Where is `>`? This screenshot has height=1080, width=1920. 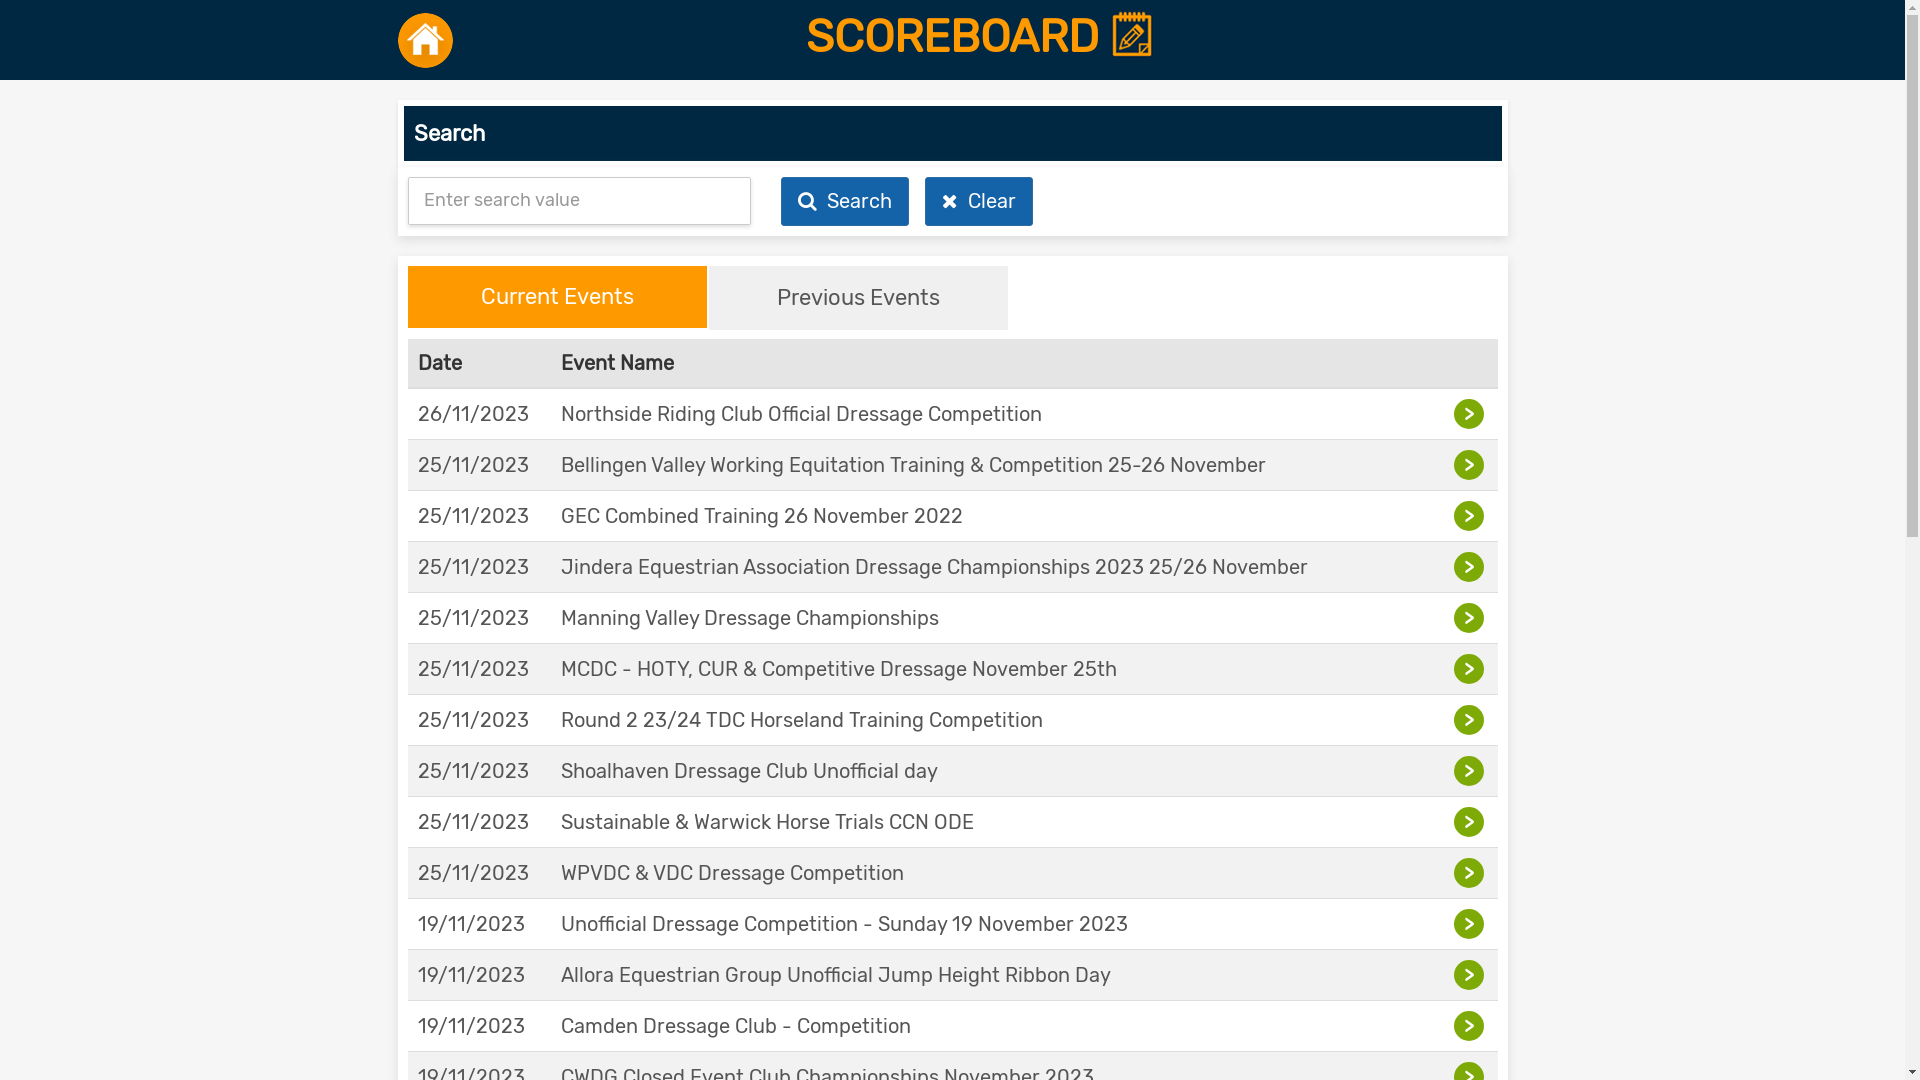 > is located at coordinates (1471, 618).